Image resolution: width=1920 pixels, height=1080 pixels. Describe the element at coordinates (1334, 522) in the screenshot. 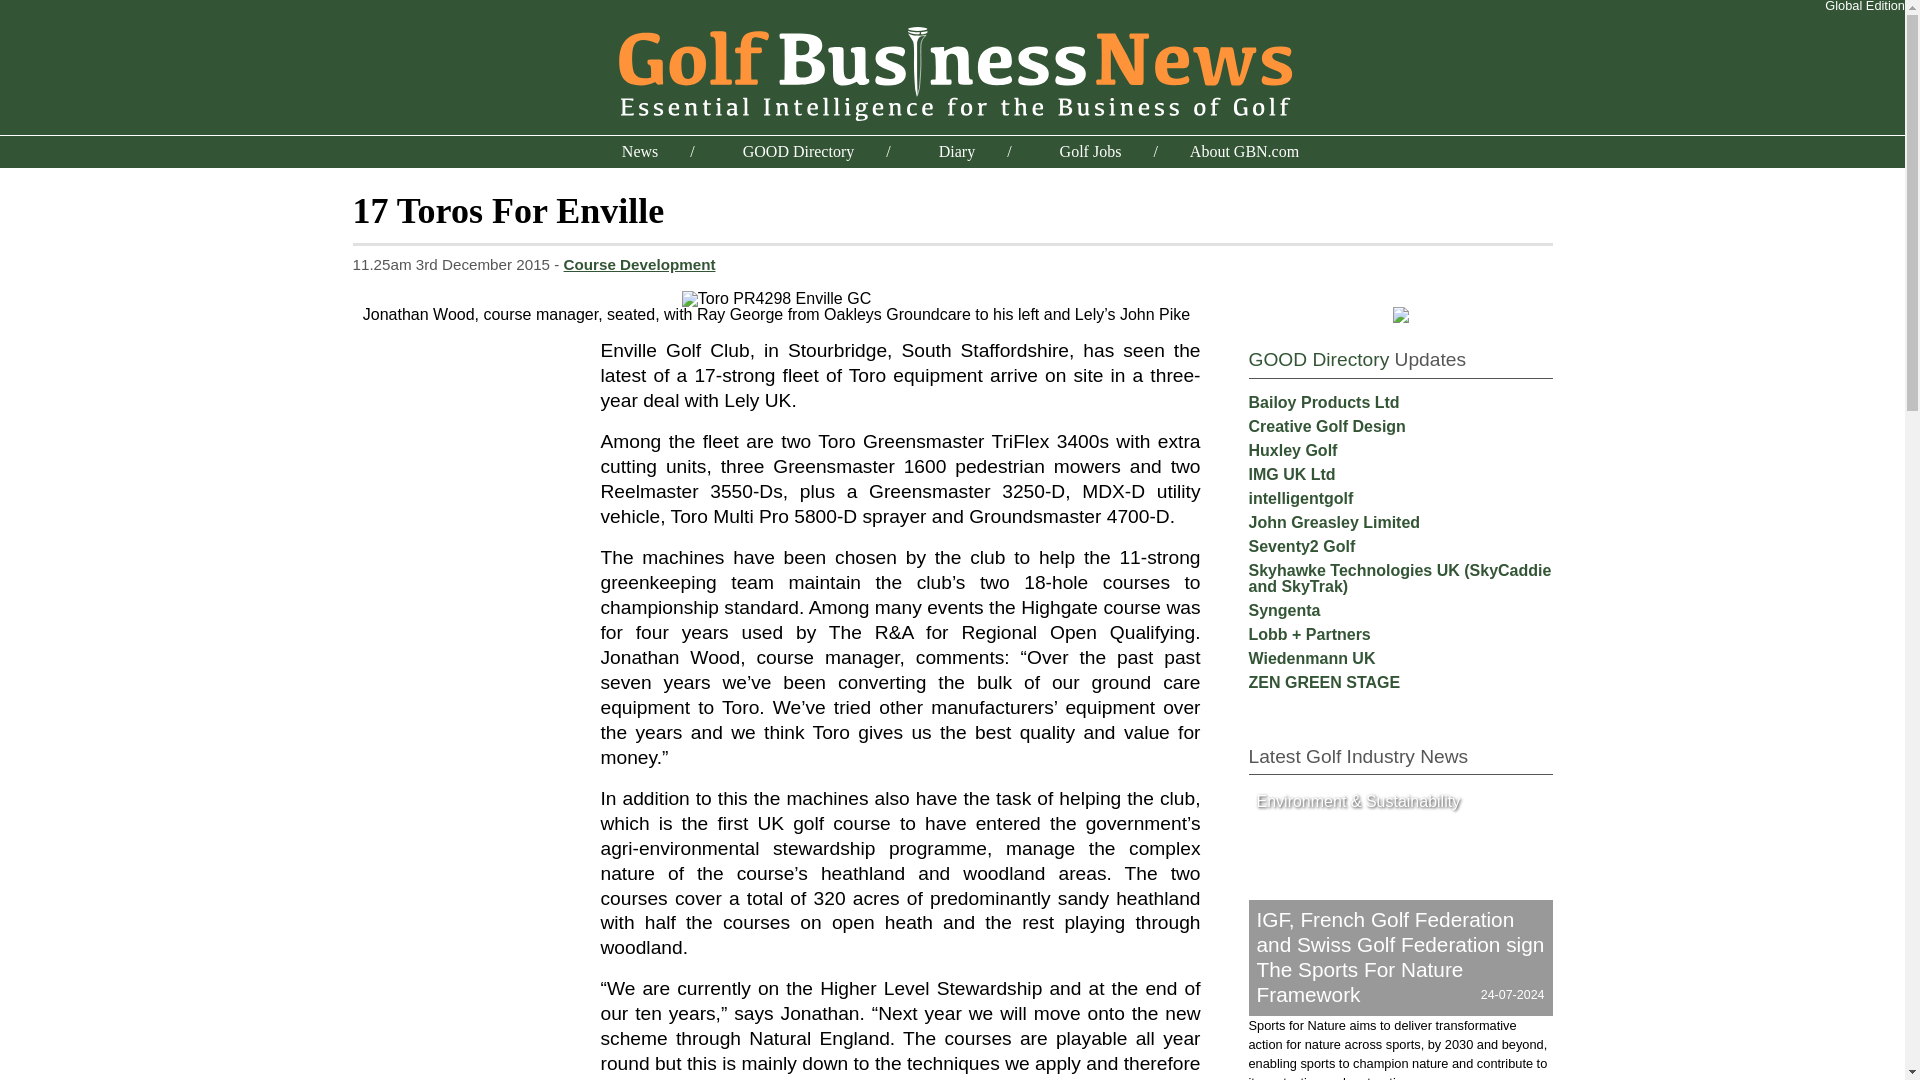

I see `John Greasley Limited` at that location.